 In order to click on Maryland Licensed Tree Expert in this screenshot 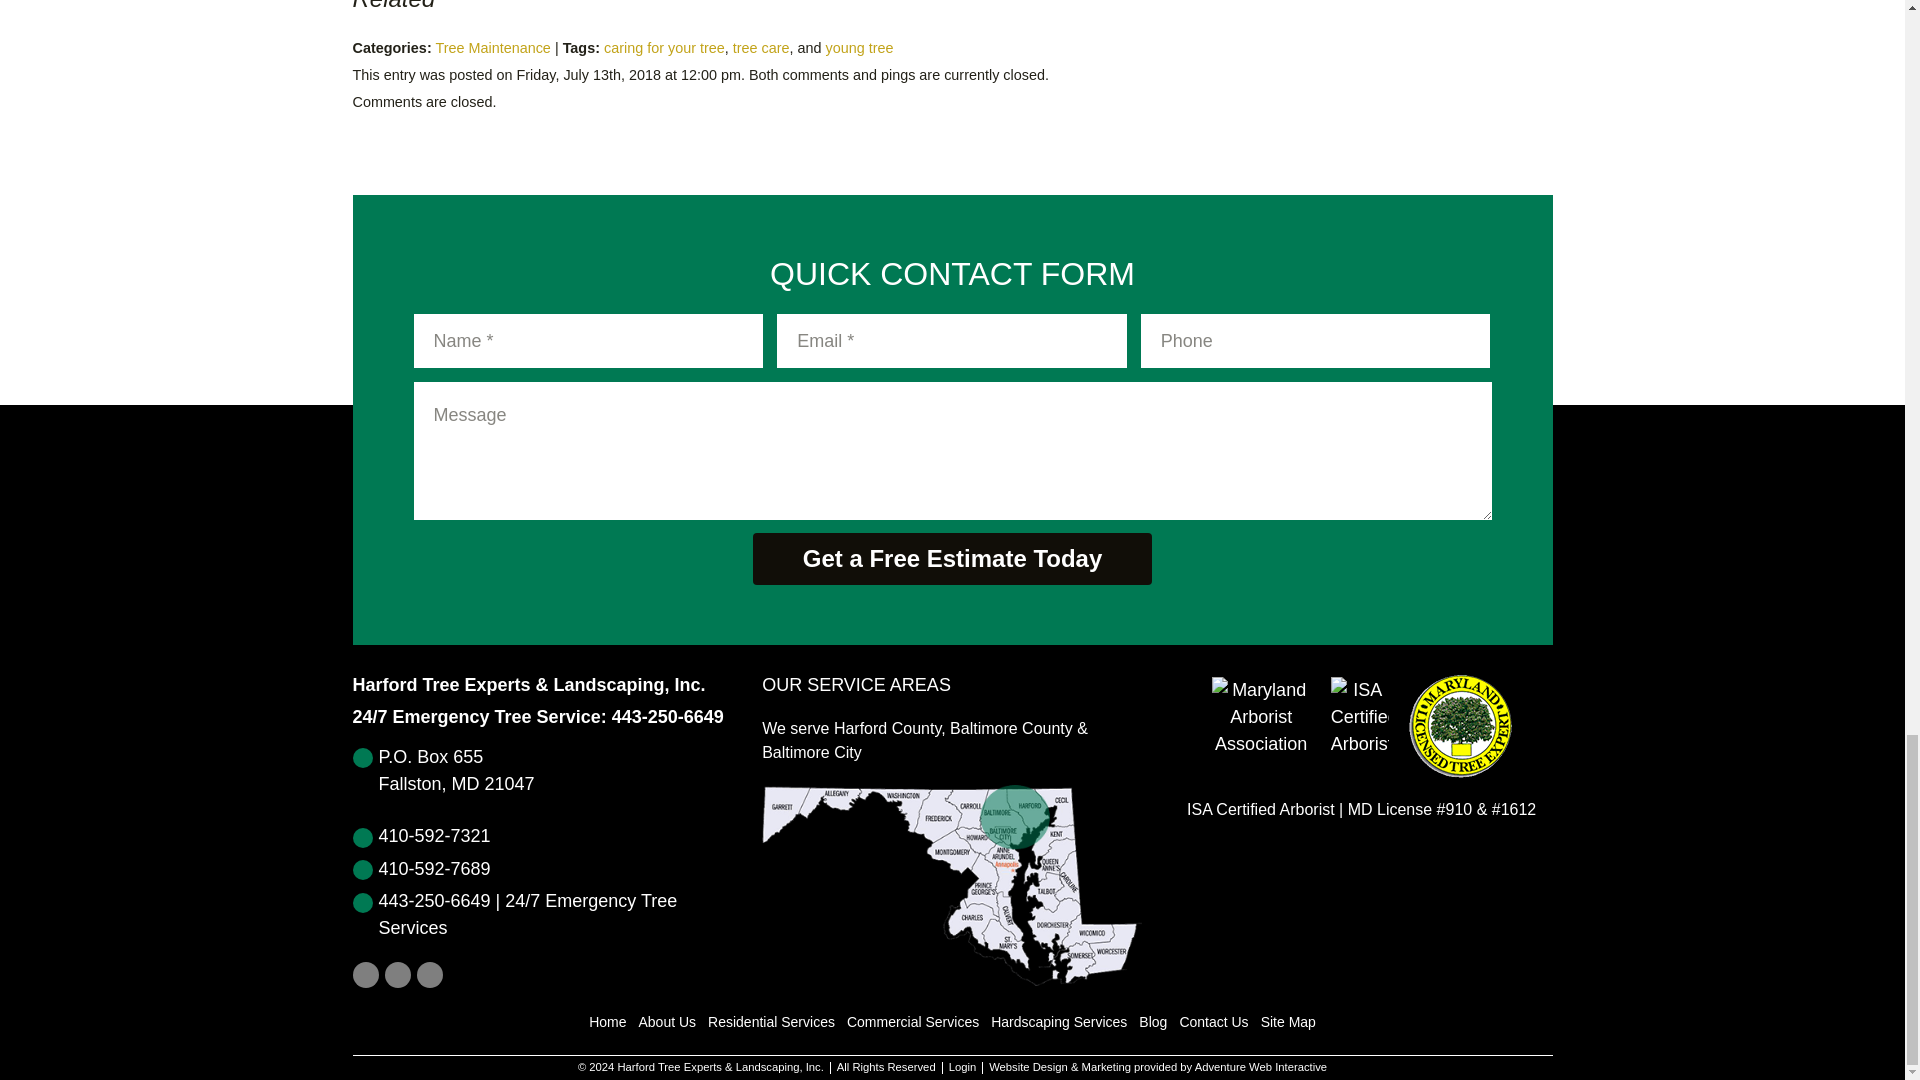, I will do `click(1460, 726)`.